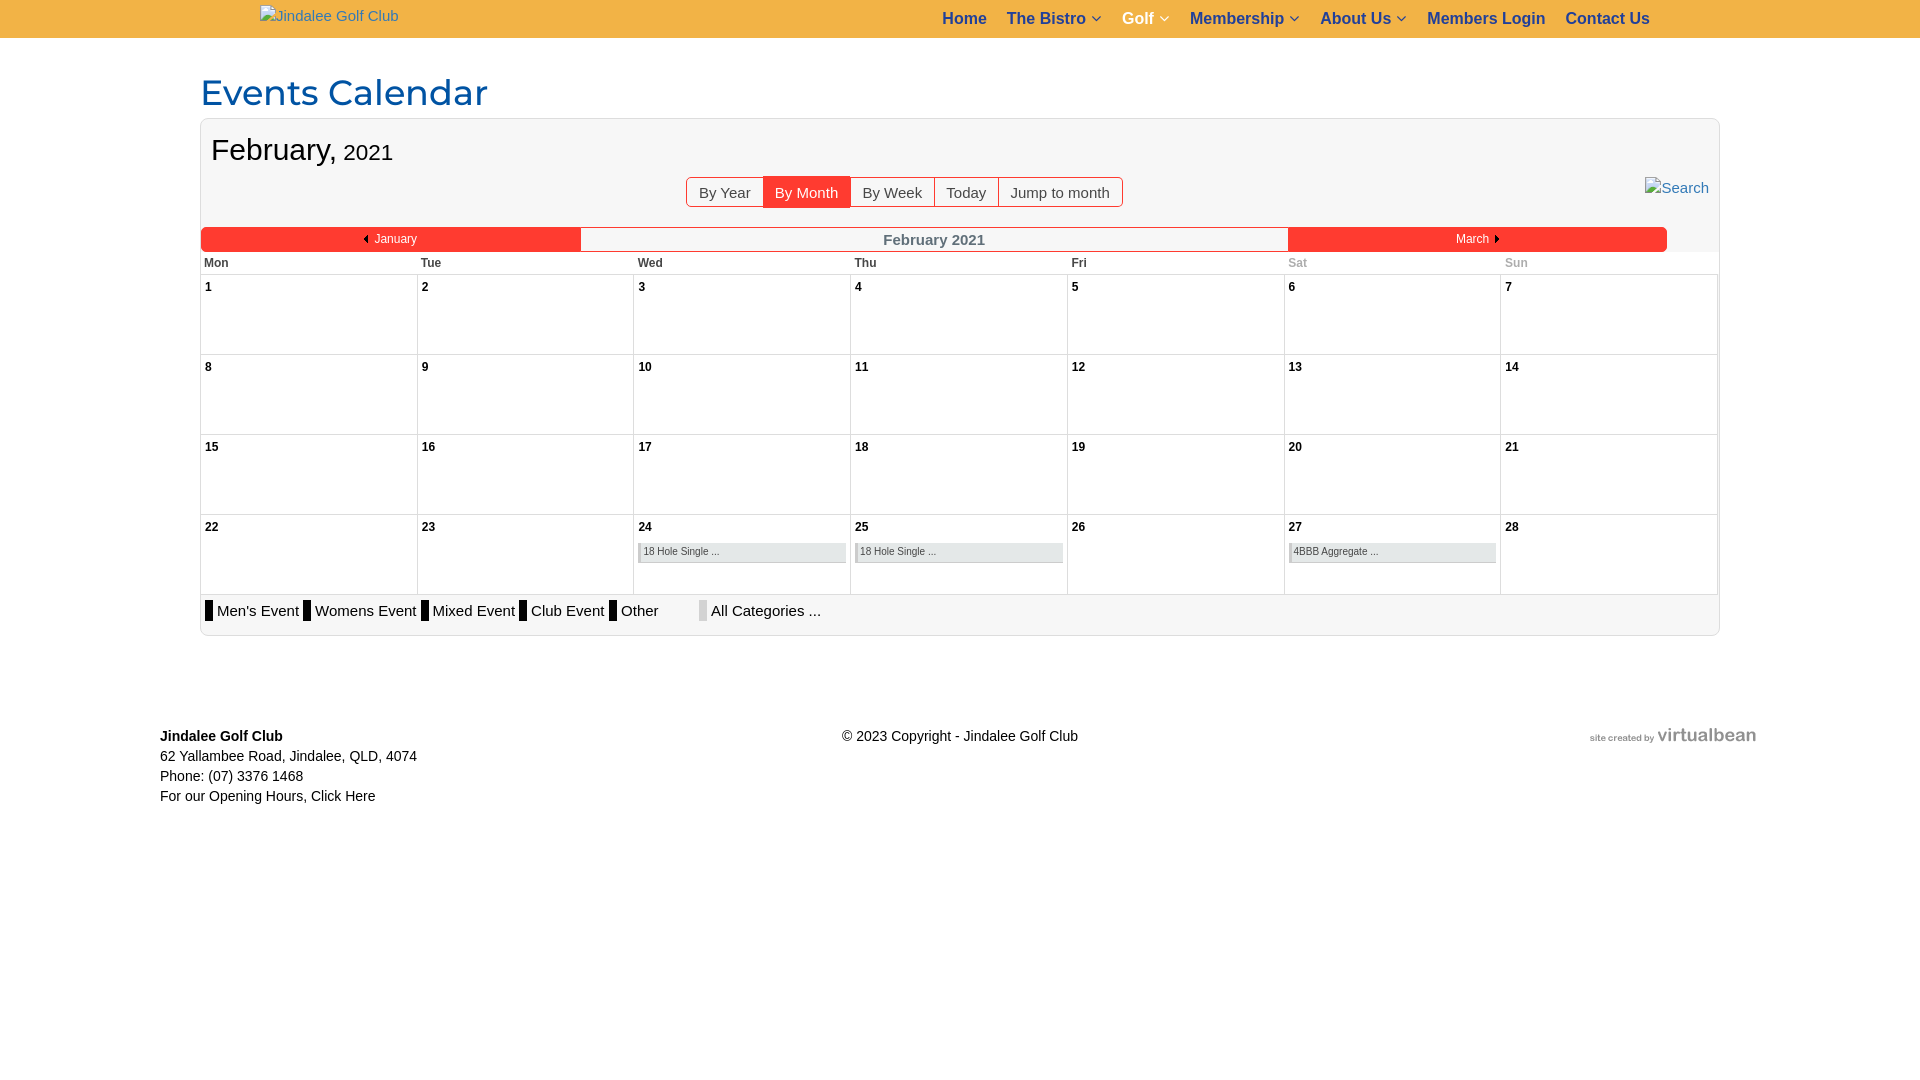  I want to click on March, so click(1478, 239).